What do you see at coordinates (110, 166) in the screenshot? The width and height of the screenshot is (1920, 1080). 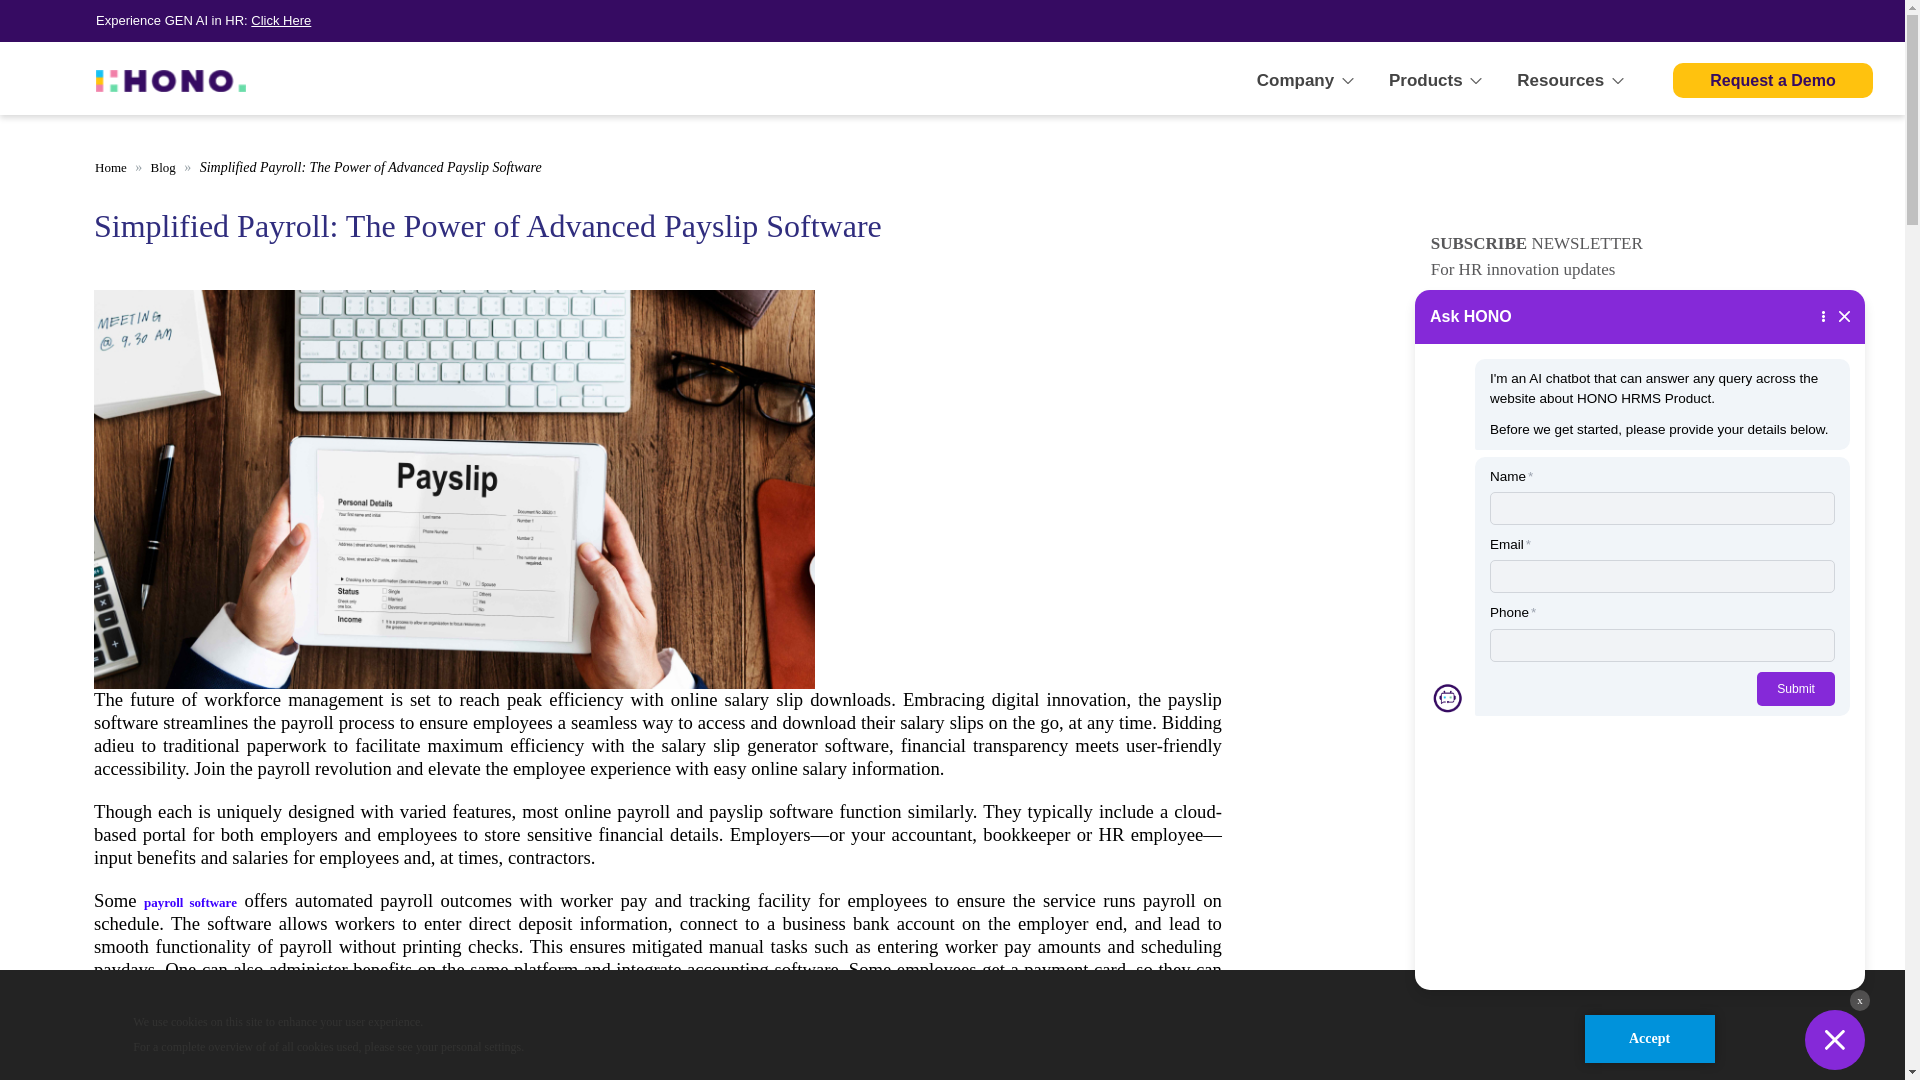 I see `Home` at bounding box center [110, 166].